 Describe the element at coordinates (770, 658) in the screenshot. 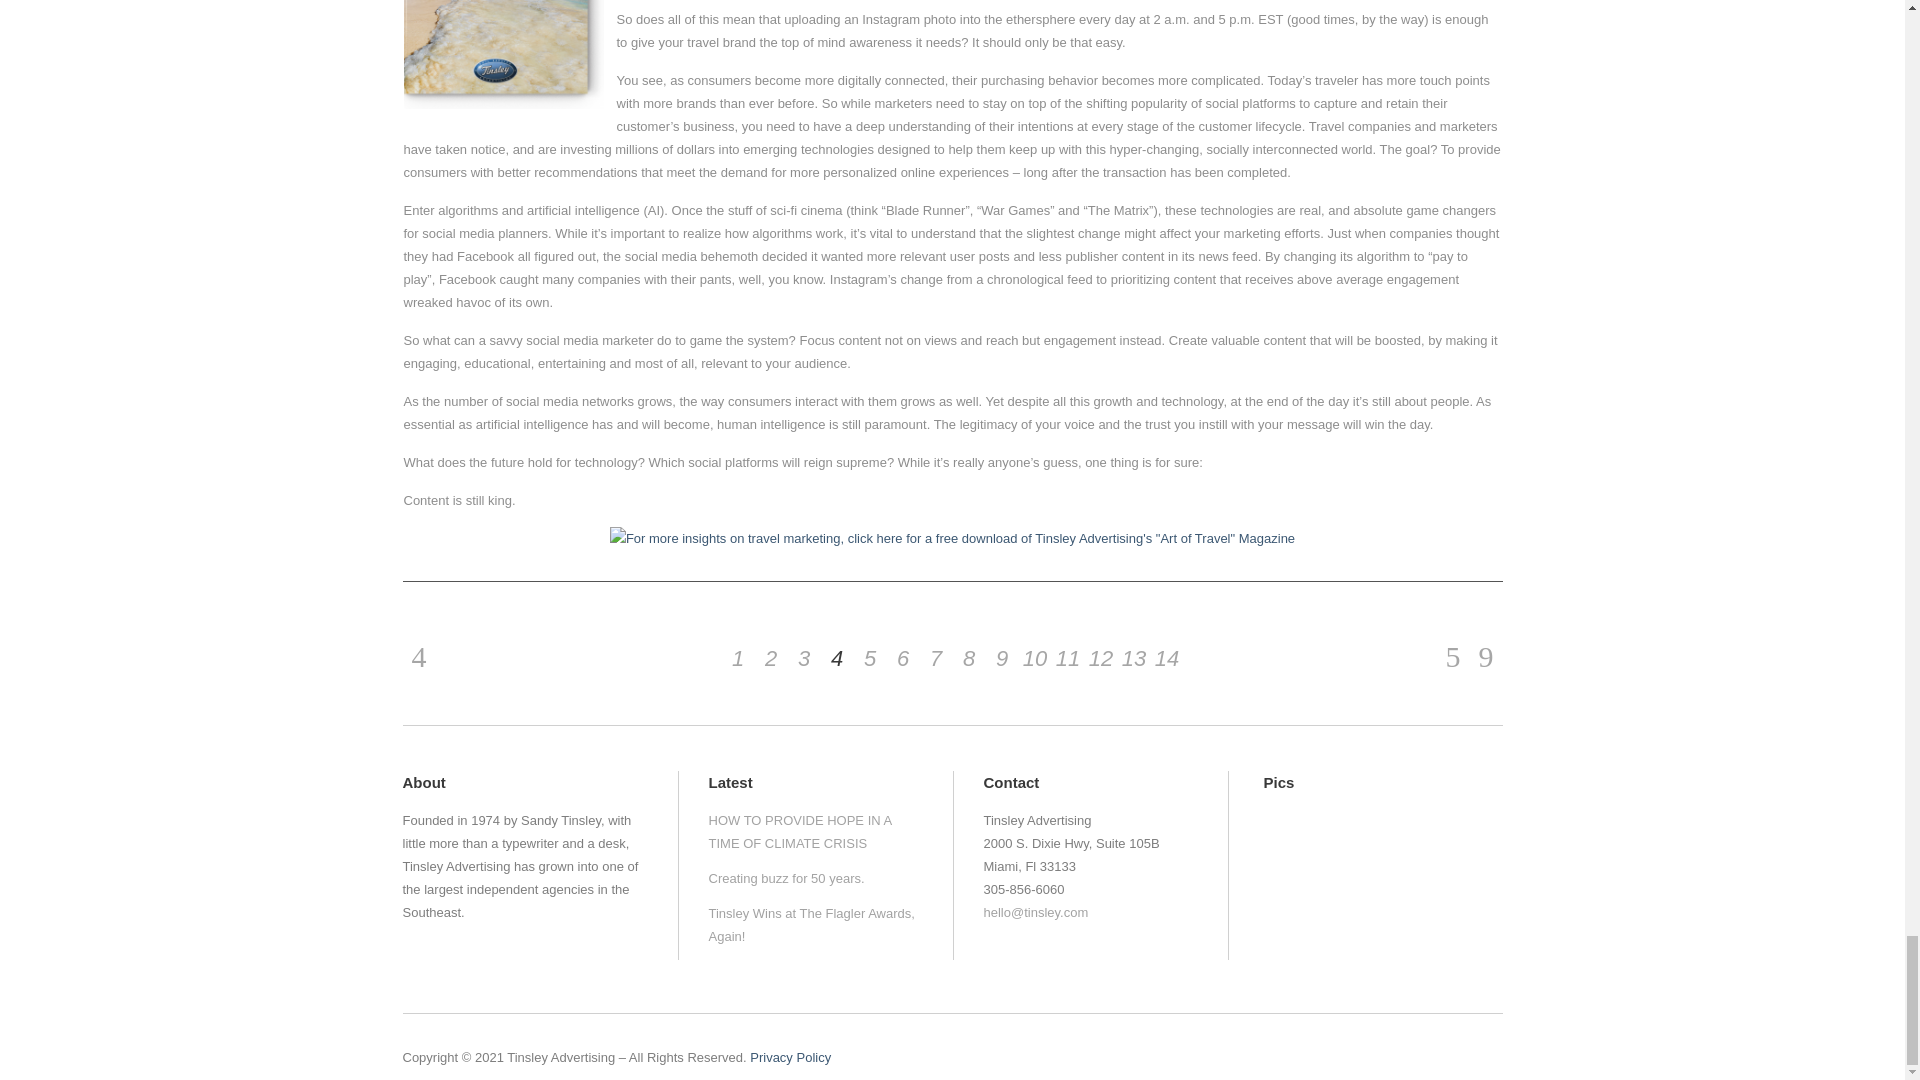

I see `2` at that location.